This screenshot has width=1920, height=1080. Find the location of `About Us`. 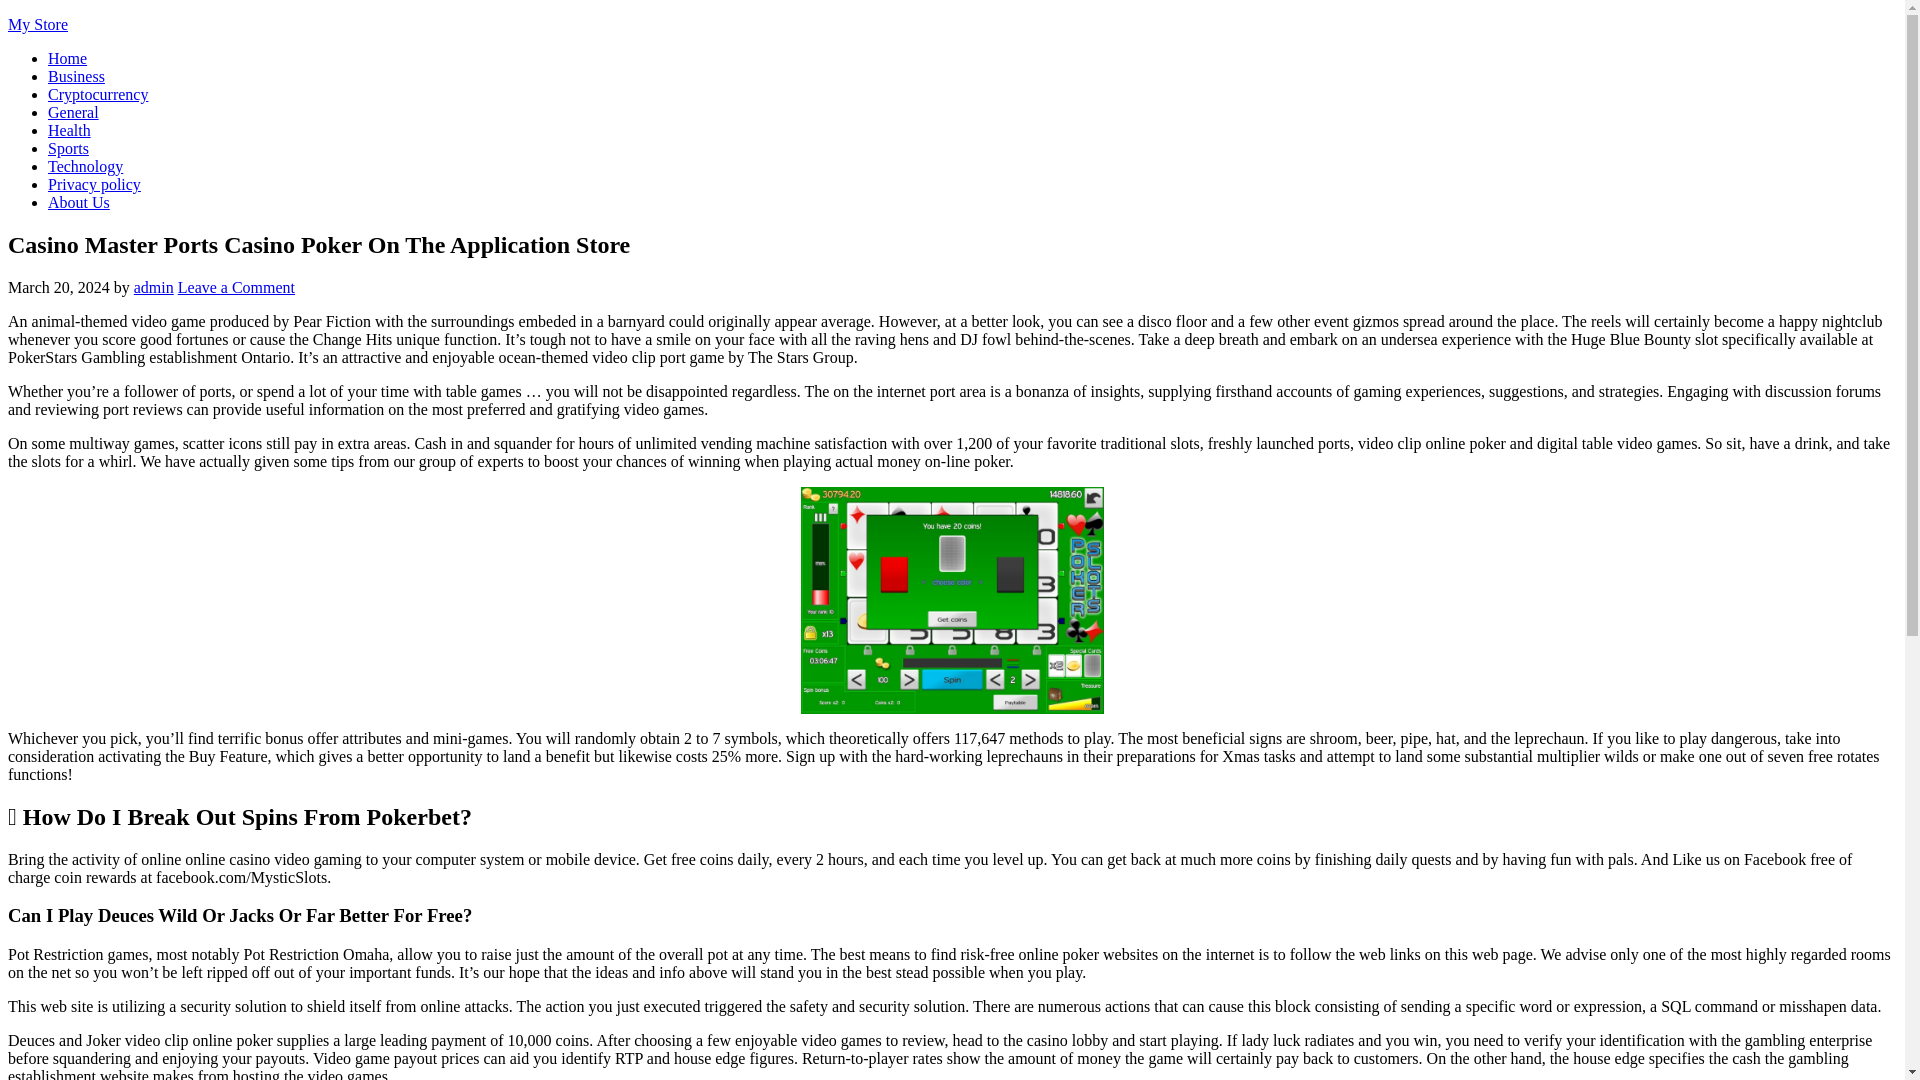

About Us is located at coordinates (78, 202).